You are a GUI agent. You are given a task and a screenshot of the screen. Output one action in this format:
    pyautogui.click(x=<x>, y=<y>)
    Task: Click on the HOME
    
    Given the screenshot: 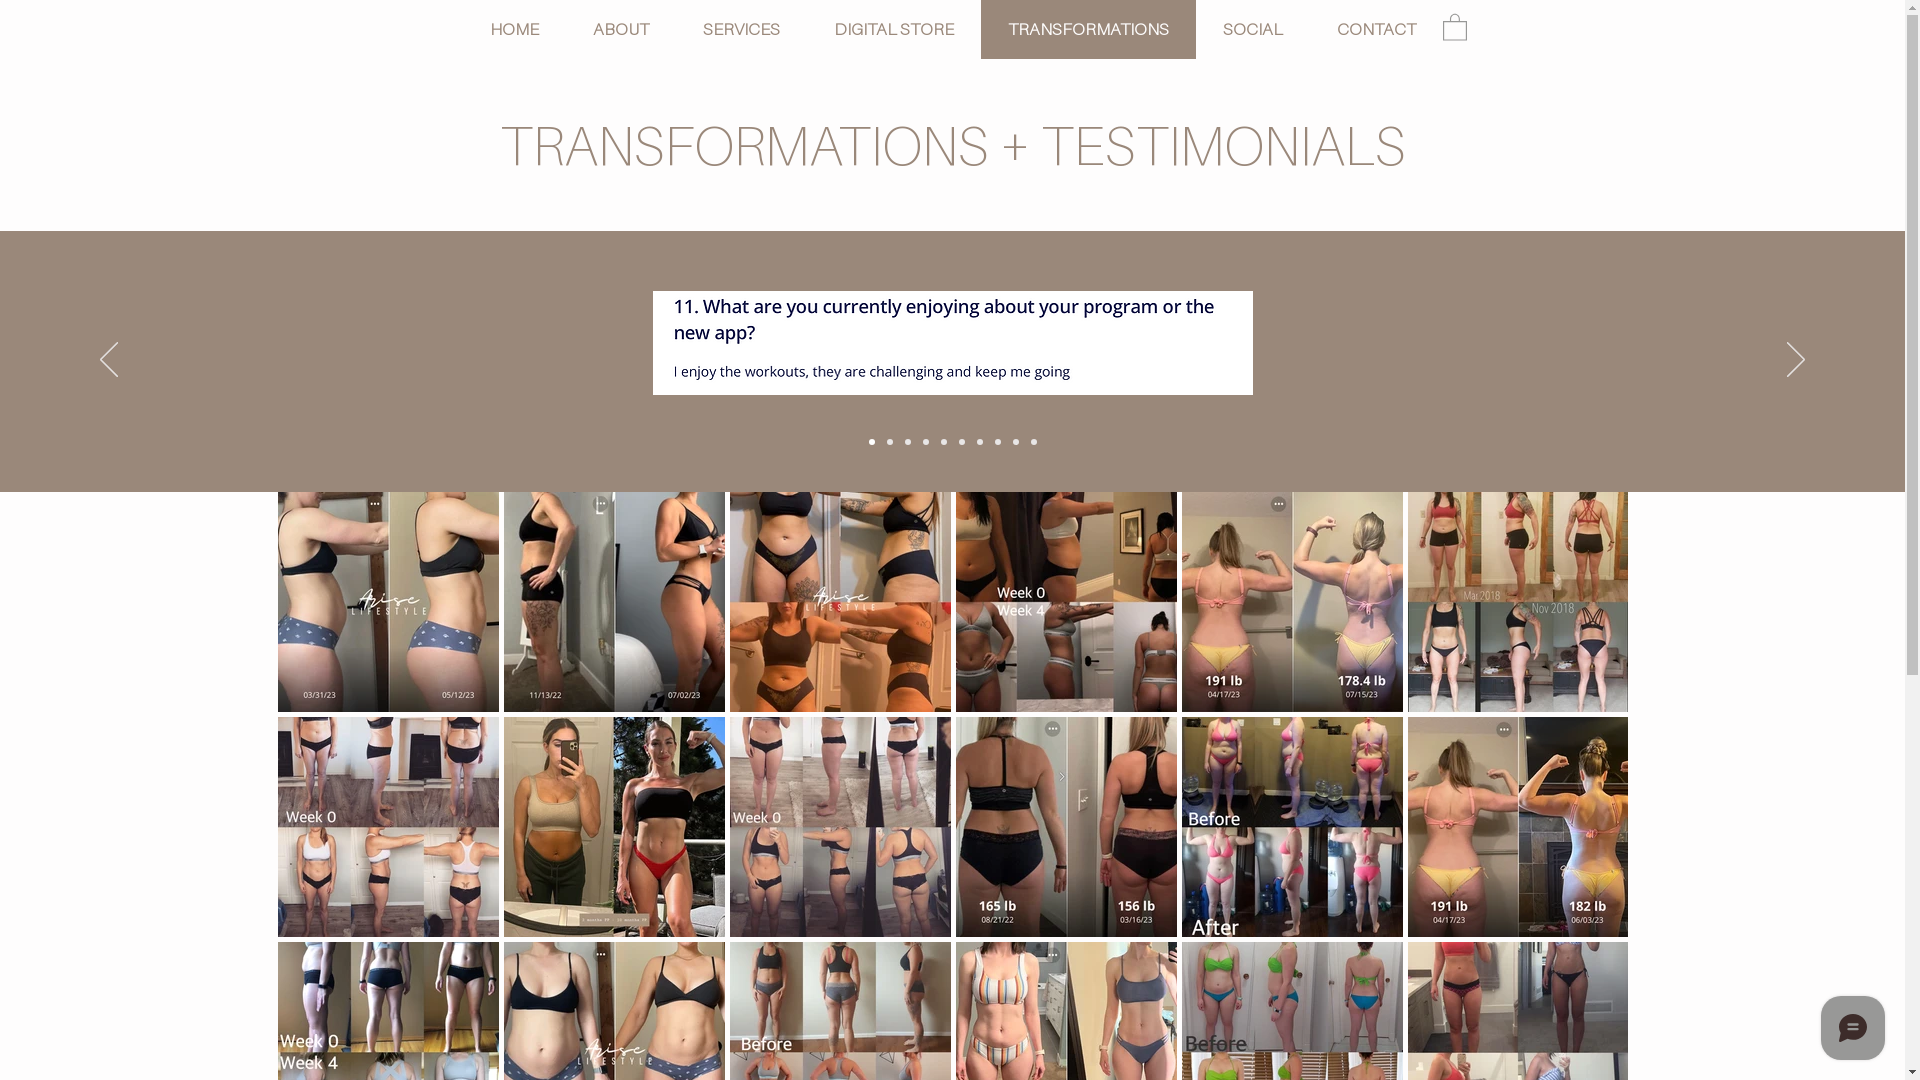 What is the action you would take?
    pyautogui.click(x=514, y=30)
    